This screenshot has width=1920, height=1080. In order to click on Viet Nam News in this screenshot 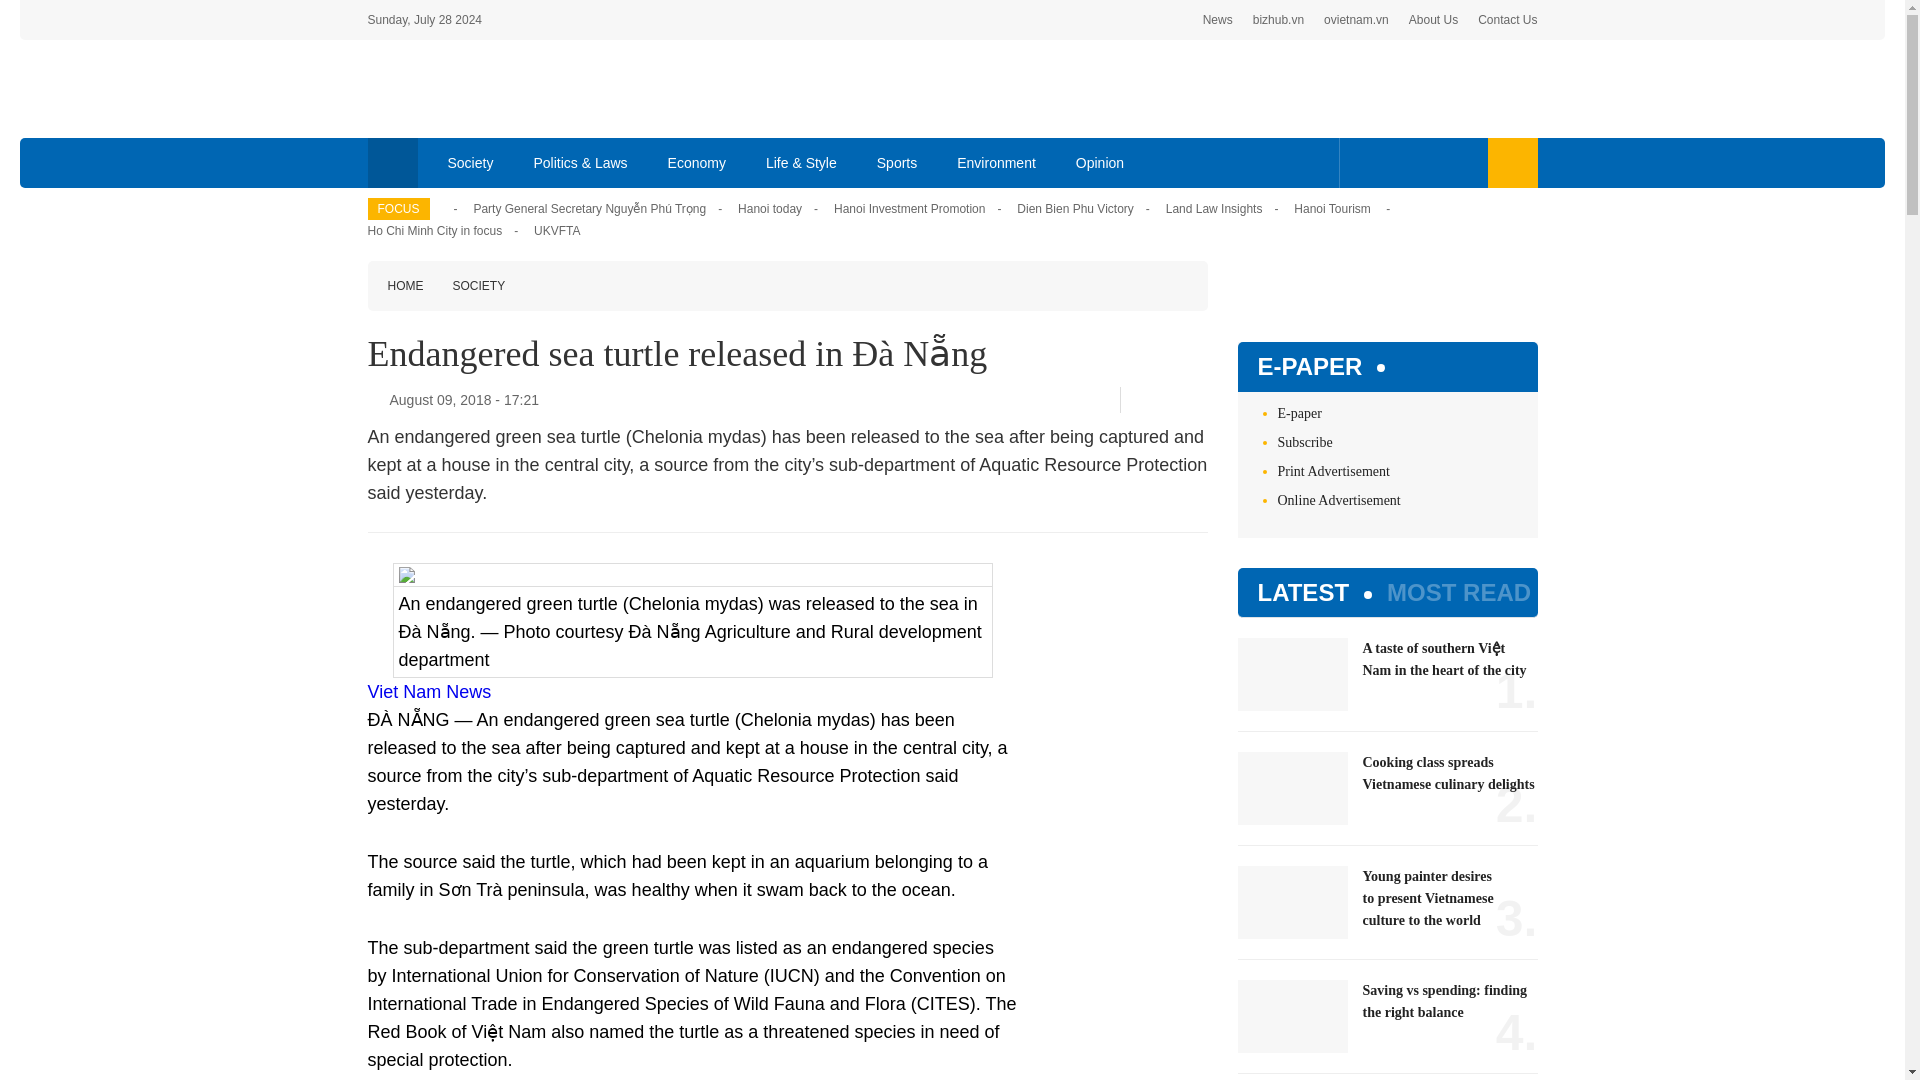, I will do `click(430, 692)`.